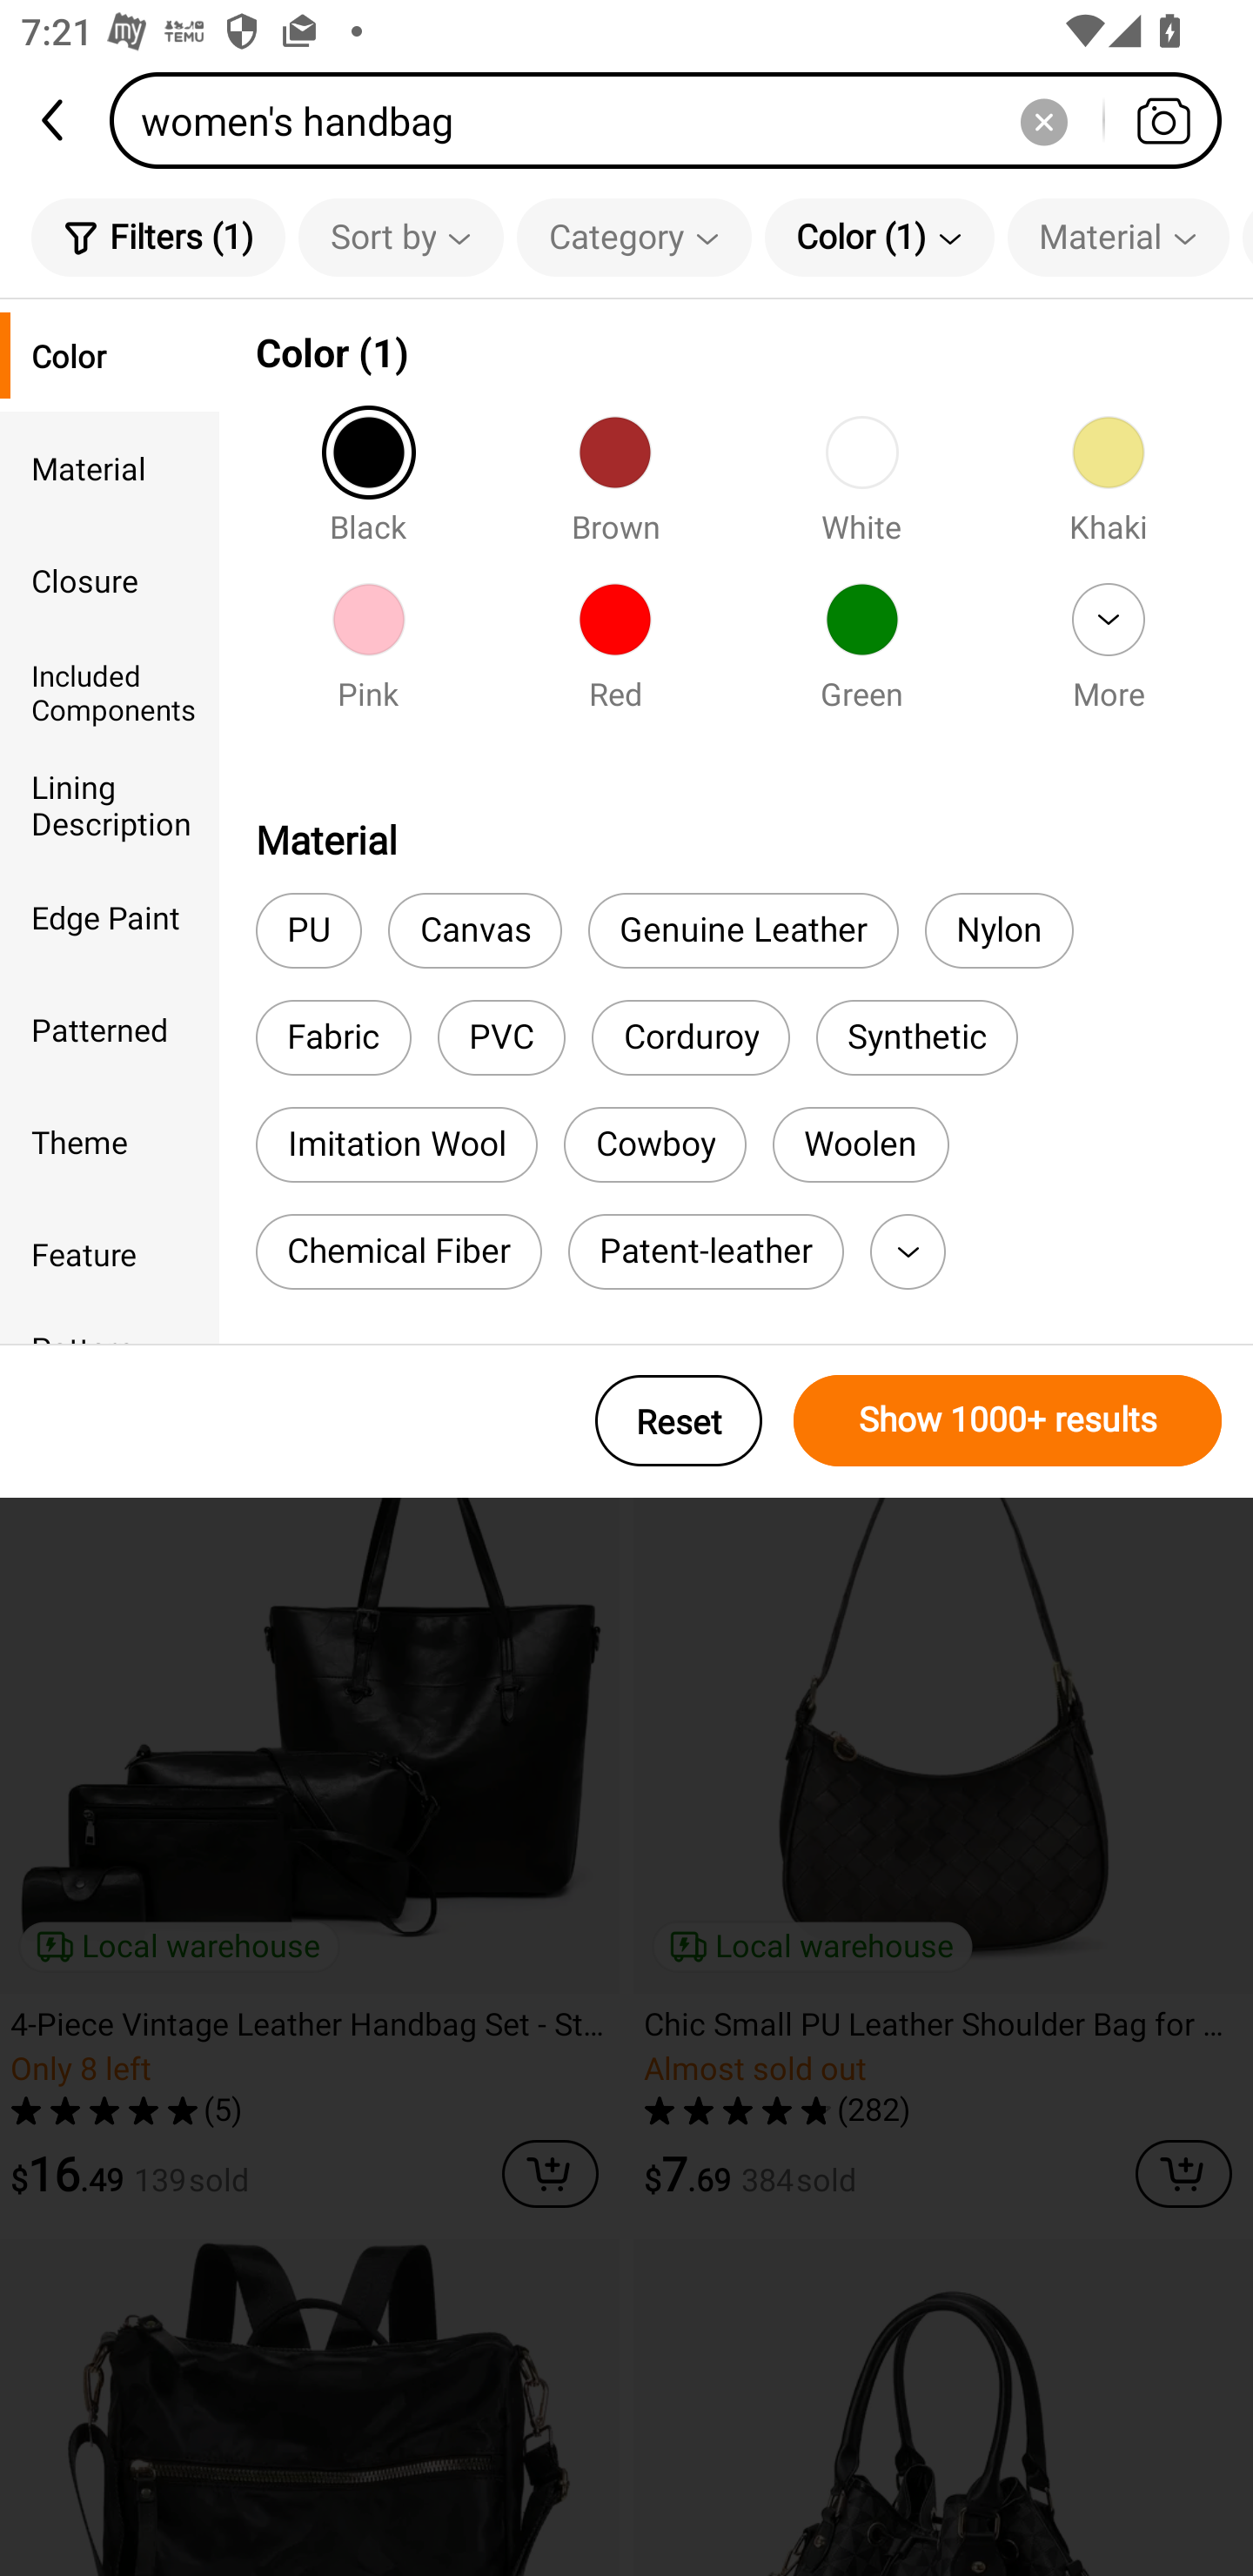 The width and height of the screenshot is (1253, 2576). I want to click on Color, so click(110, 355).